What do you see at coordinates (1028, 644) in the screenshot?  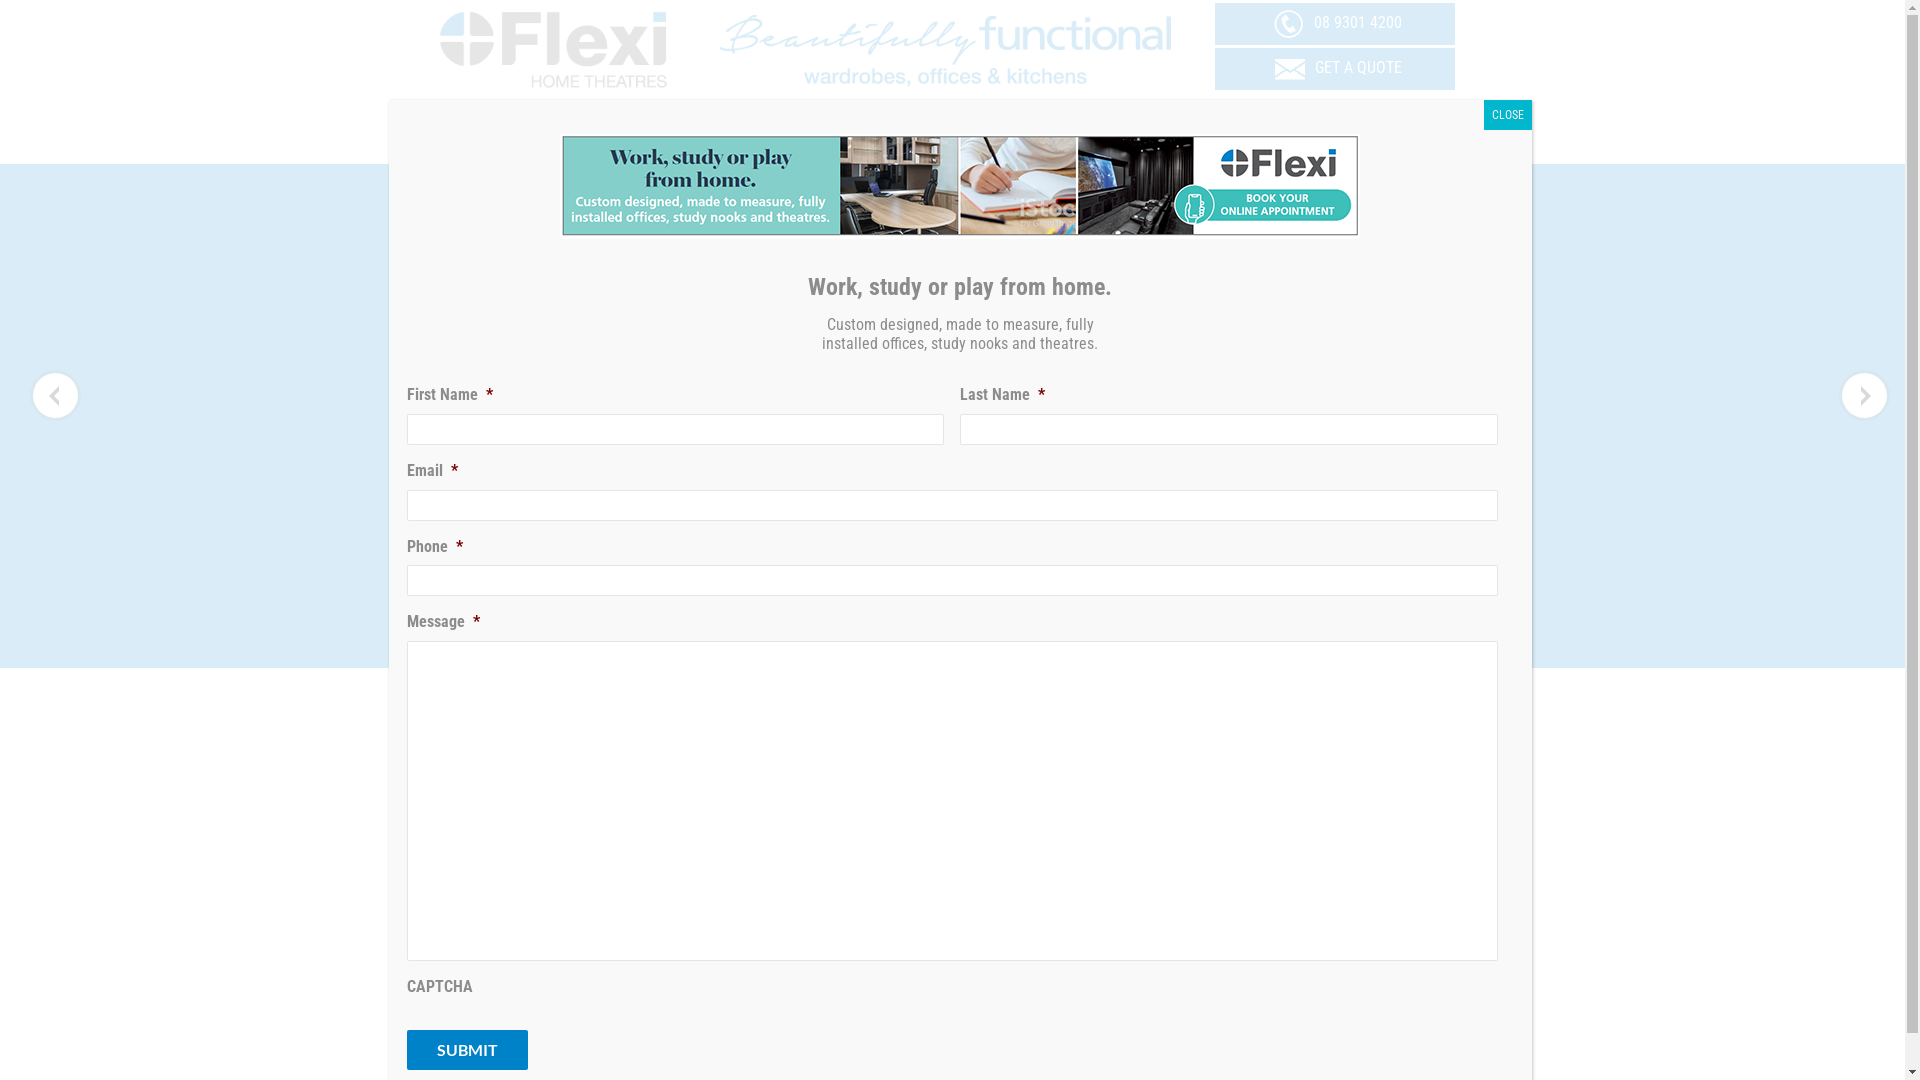 I see `VIDEOS` at bounding box center [1028, 644].